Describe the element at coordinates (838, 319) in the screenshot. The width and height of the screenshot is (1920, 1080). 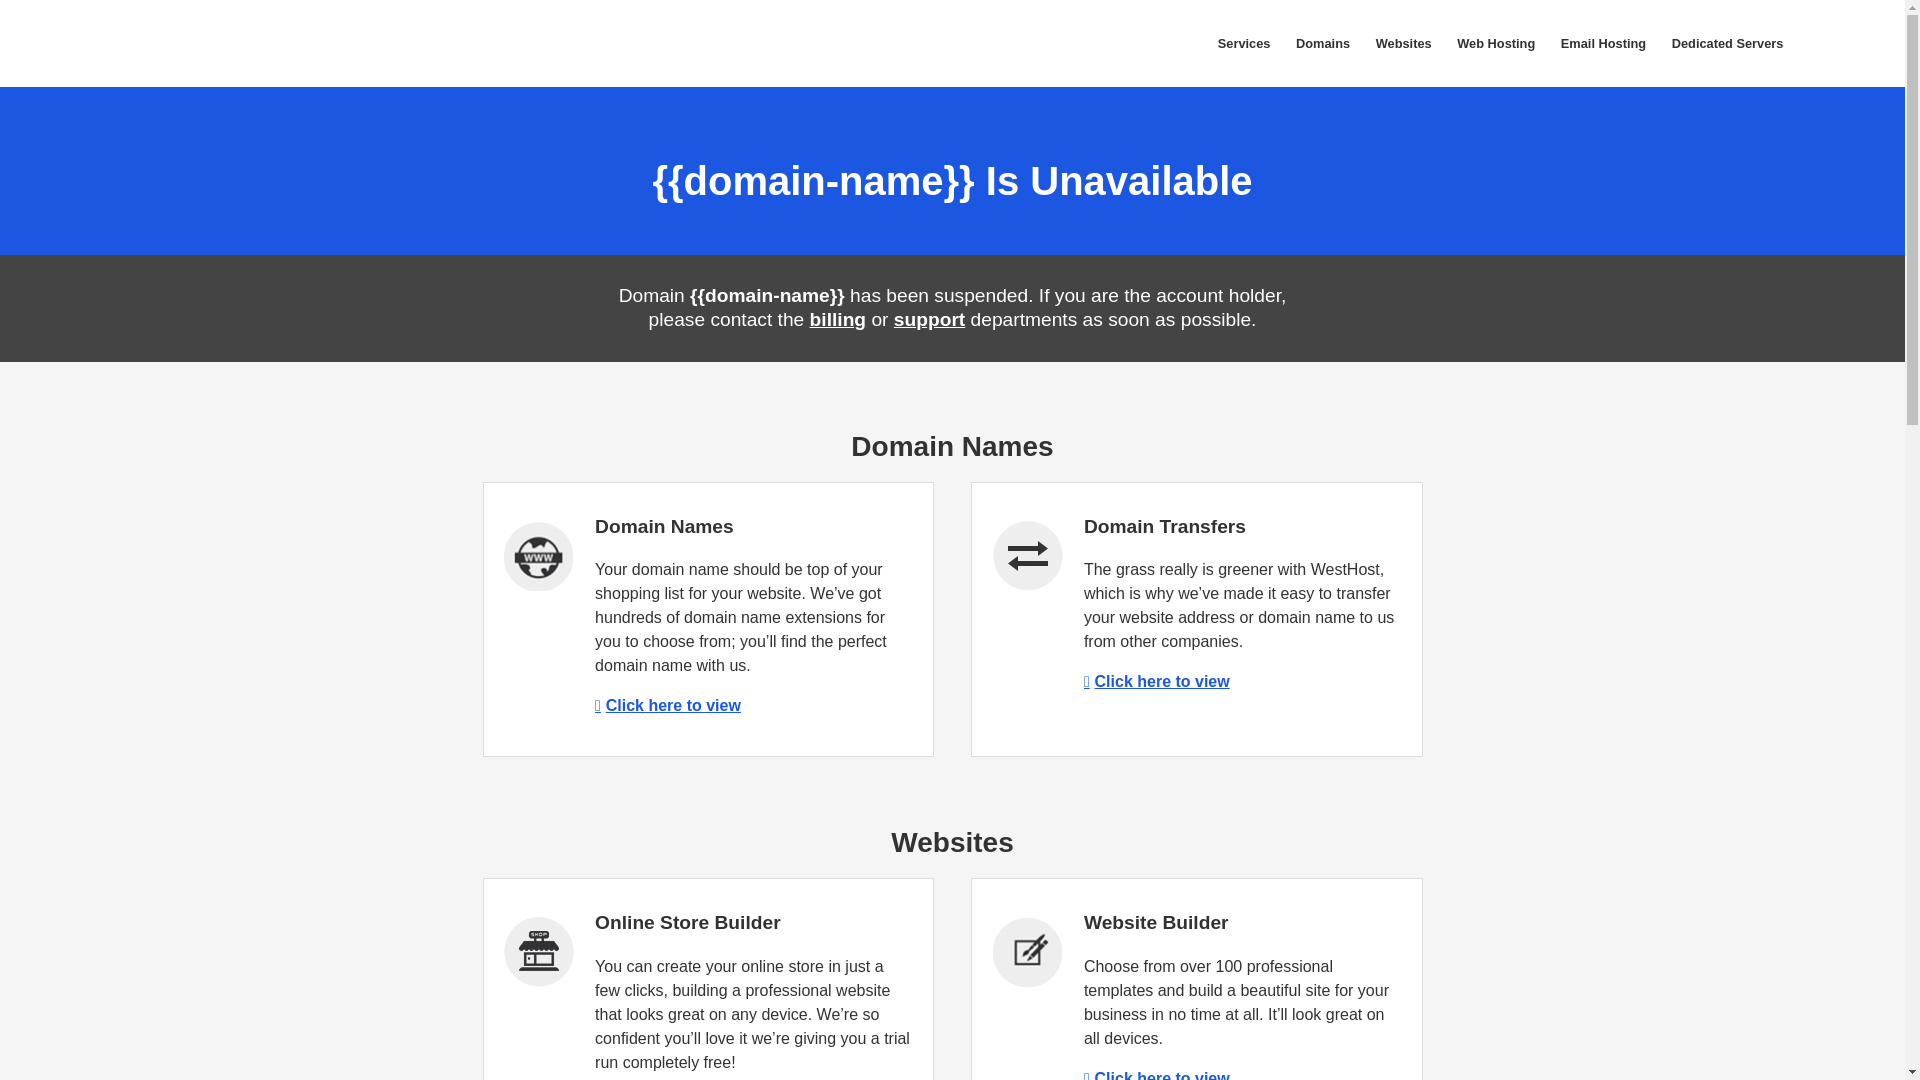
I see `billing` at that location.